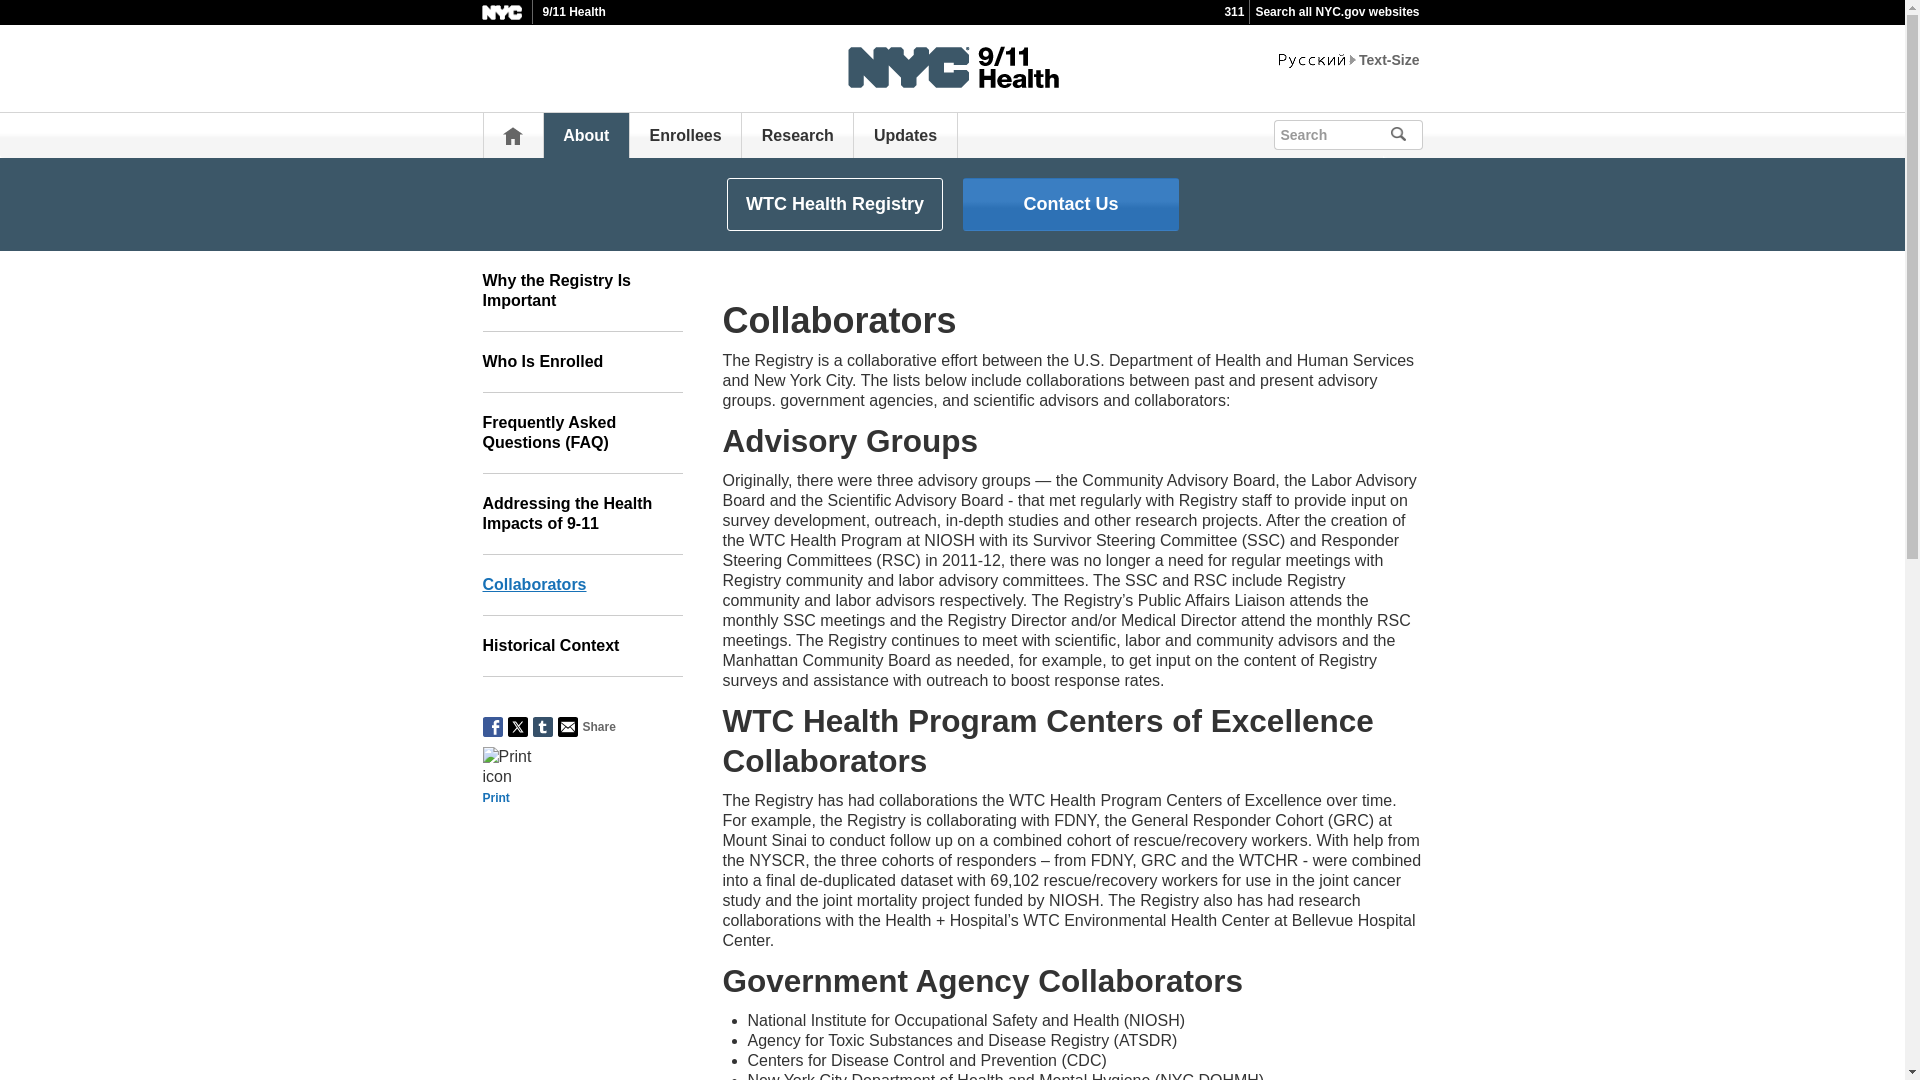  What do you see at coordinates (1336, 12) in the screenshot?
I see `Search all NYC.gov websites` at bounding box center [1336, 12].